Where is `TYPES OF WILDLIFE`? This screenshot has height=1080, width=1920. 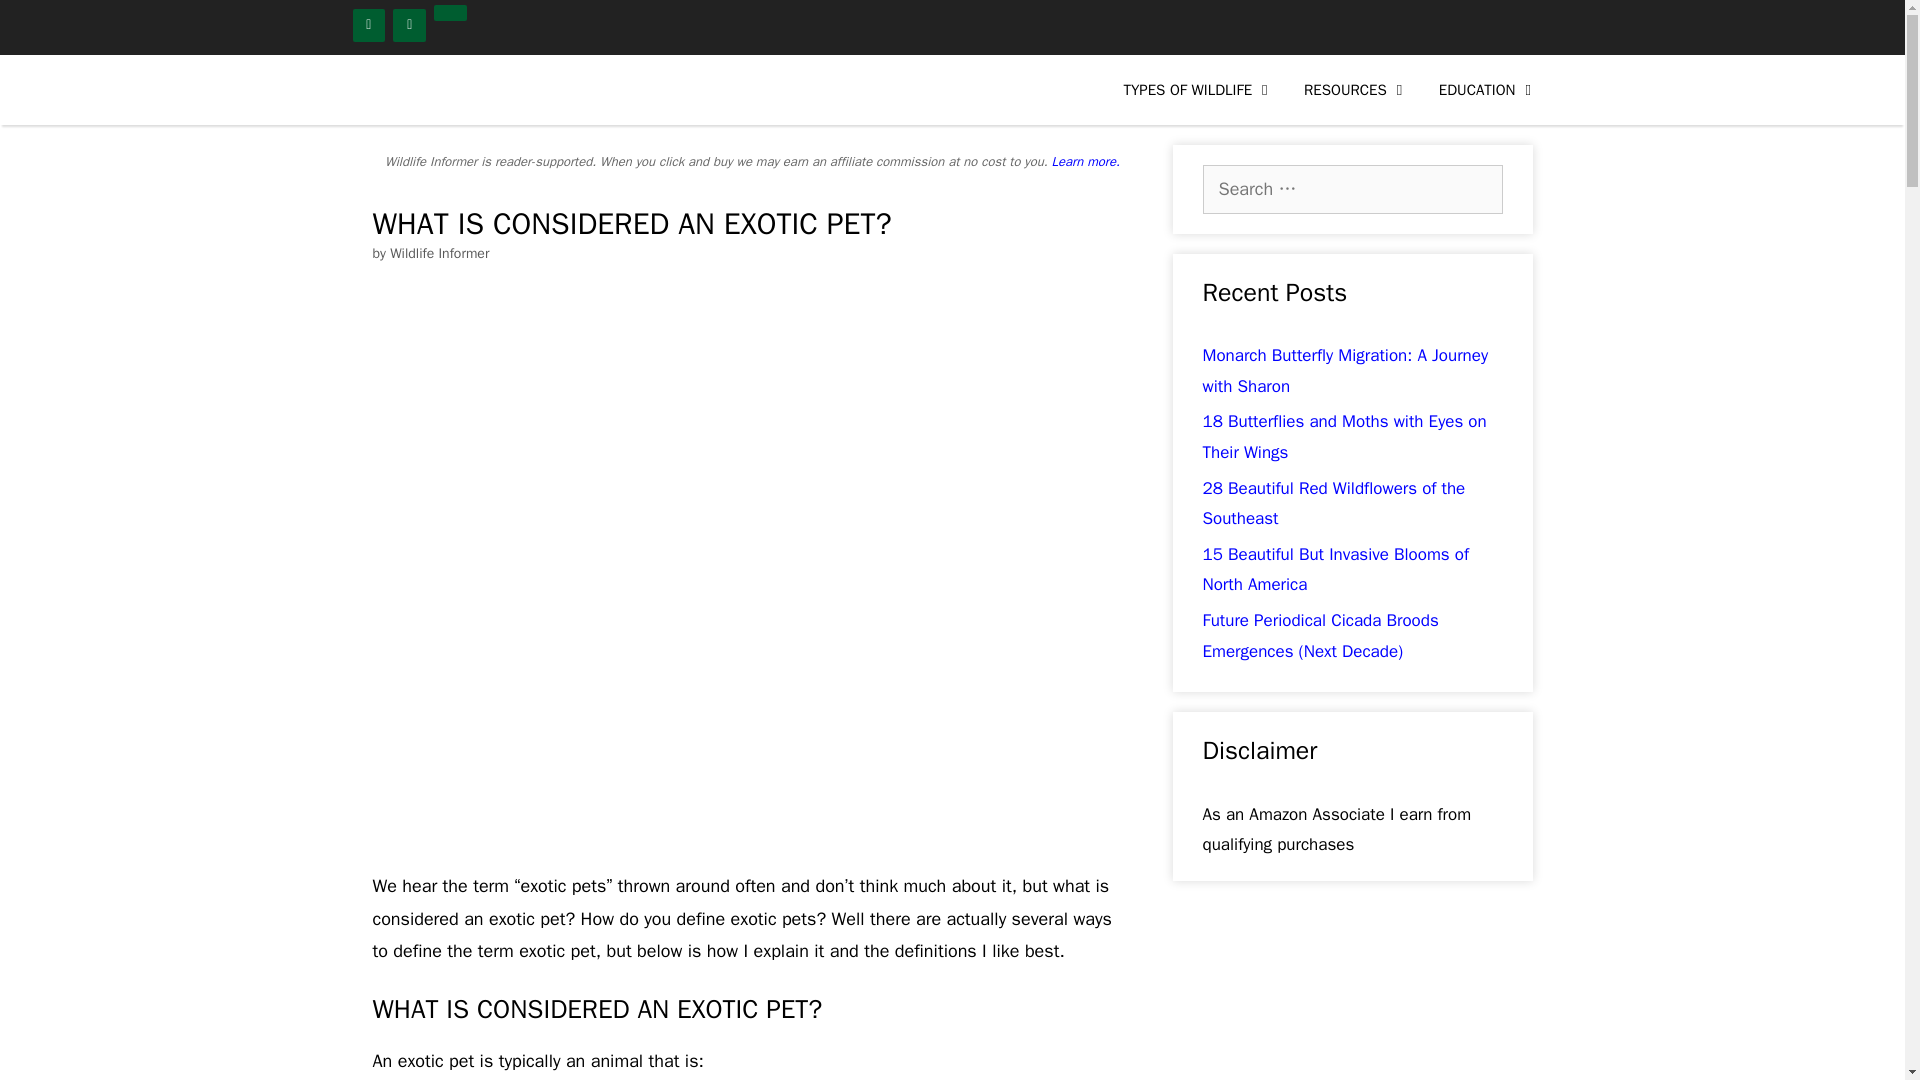
TYPES OF WILDLIFE is located at coordinates (1198, 90).